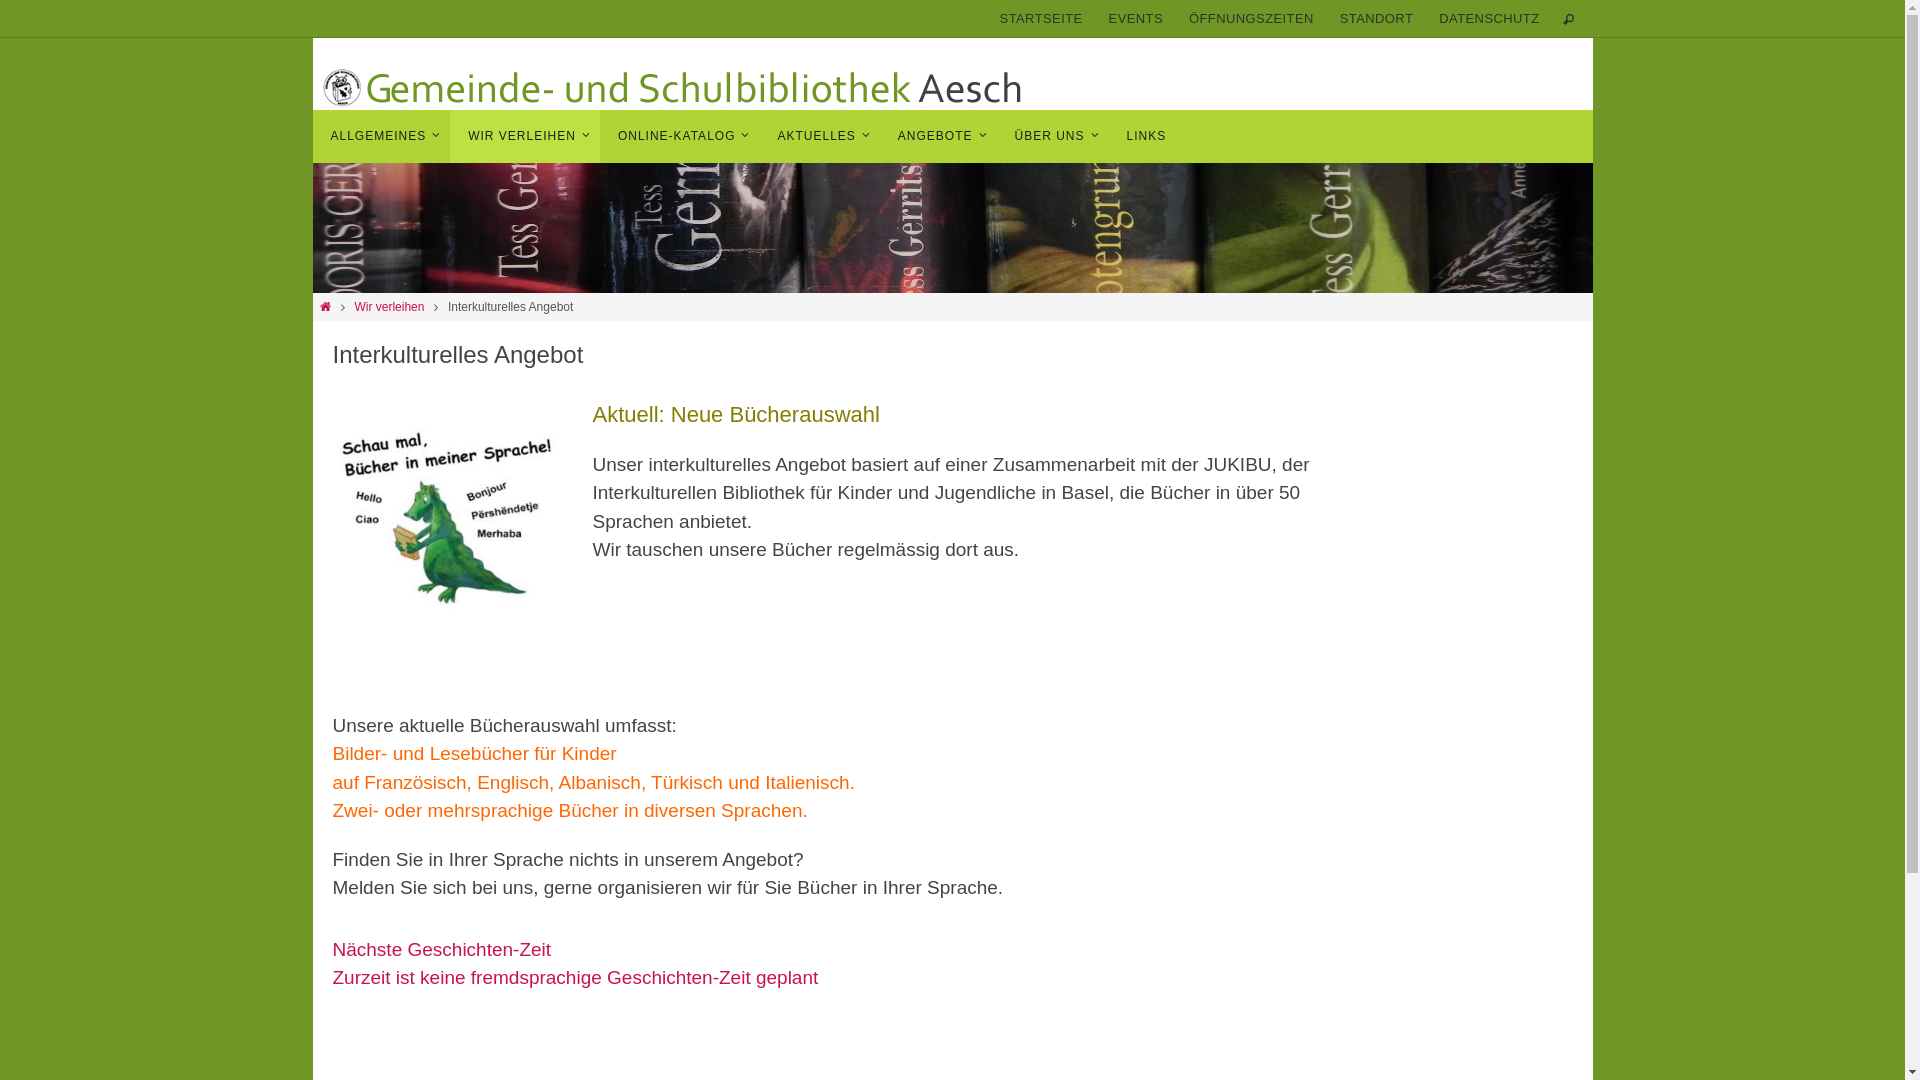  Describe the element at coordinates (1136, 20) in the screenshot. I see `EVENTS` at that location.